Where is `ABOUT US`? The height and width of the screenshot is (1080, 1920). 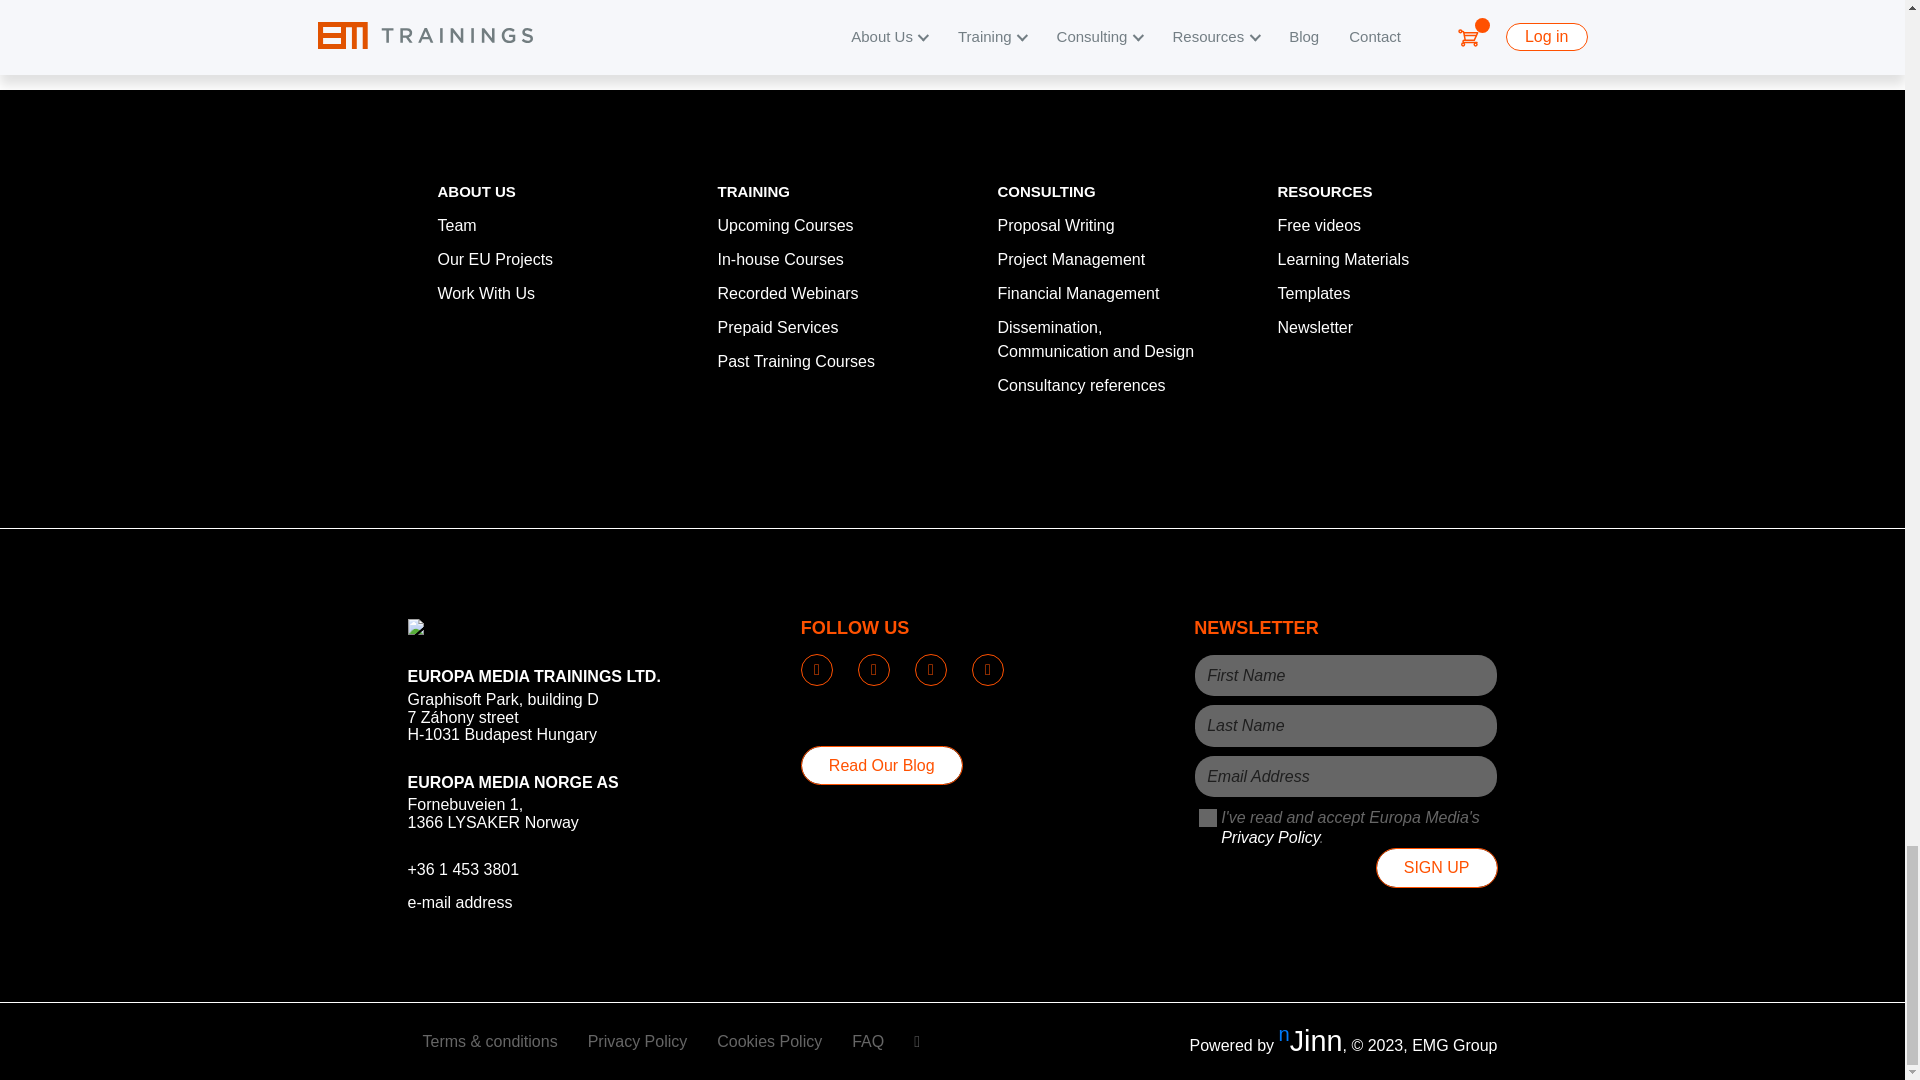
ABOUT US is located at coordinates (476, 190).